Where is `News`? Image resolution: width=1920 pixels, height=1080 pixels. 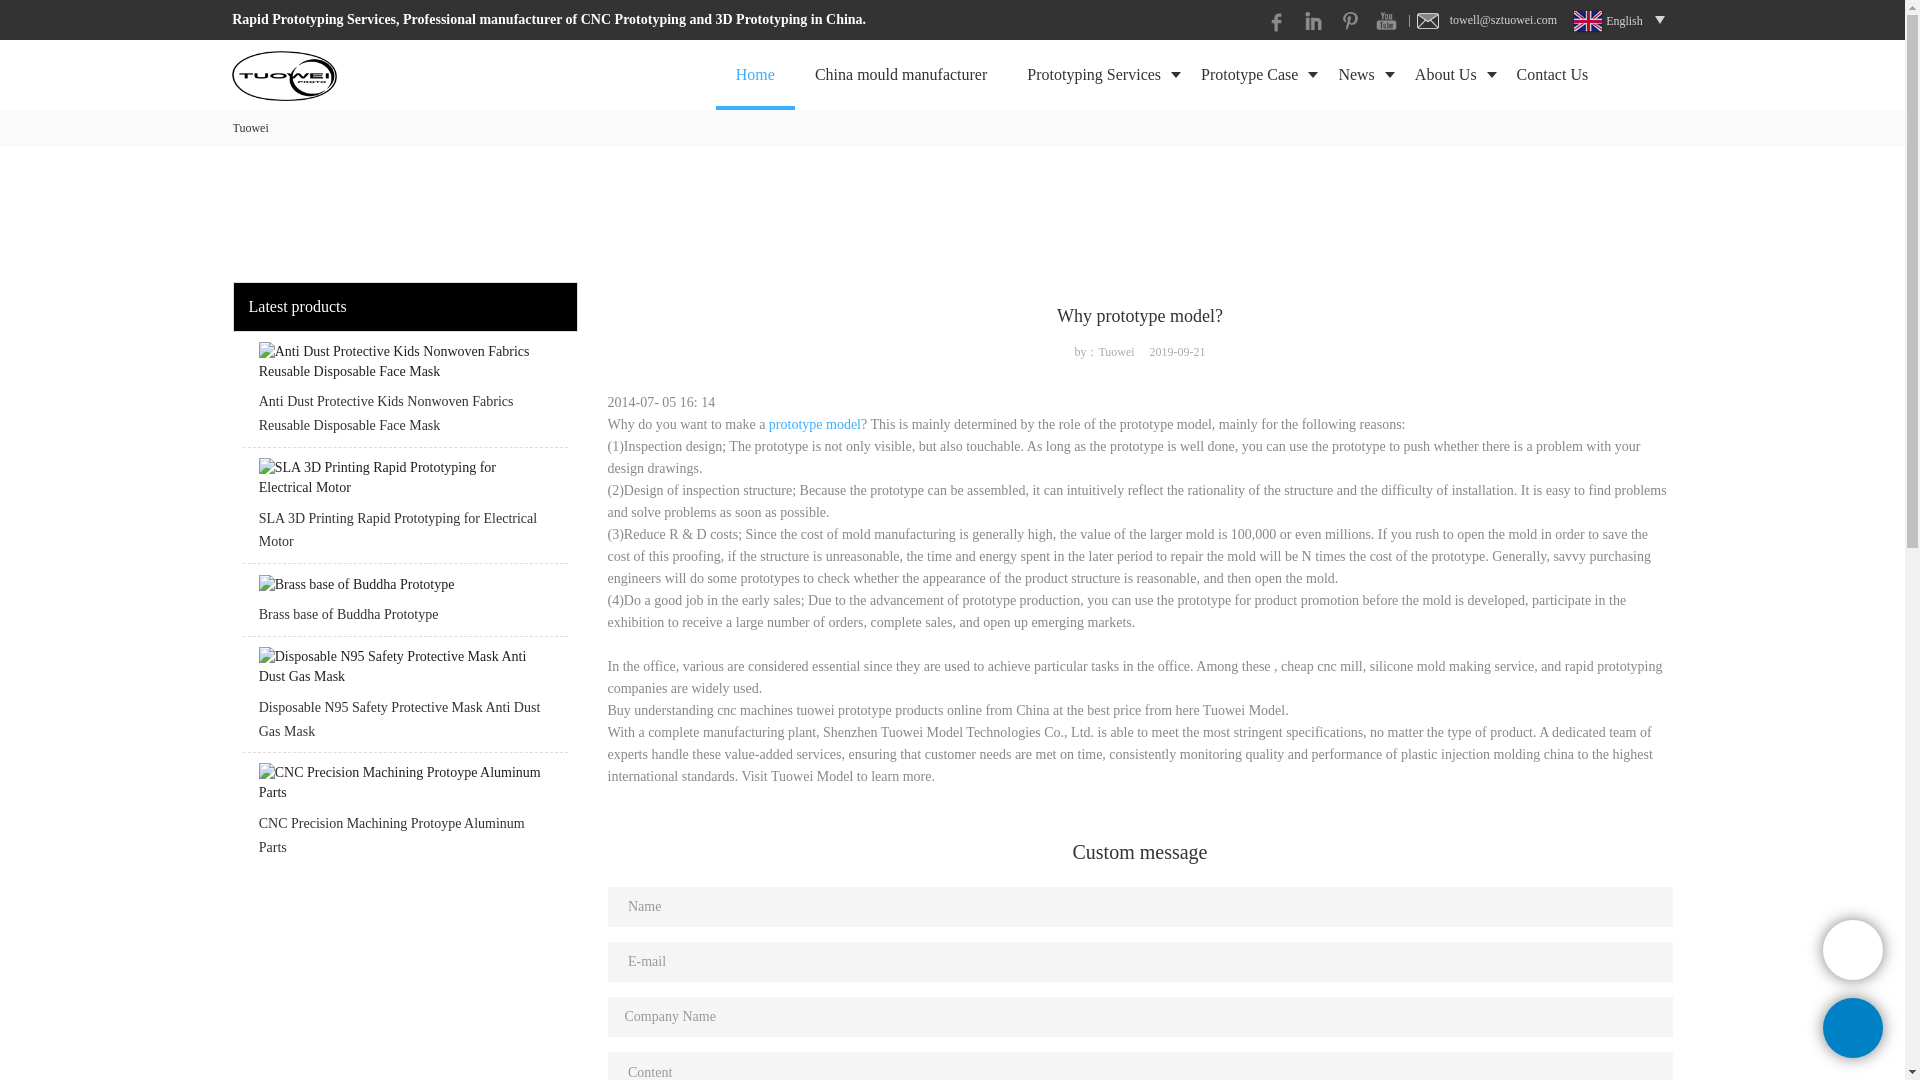
News is located at coordinates (1355, 74).